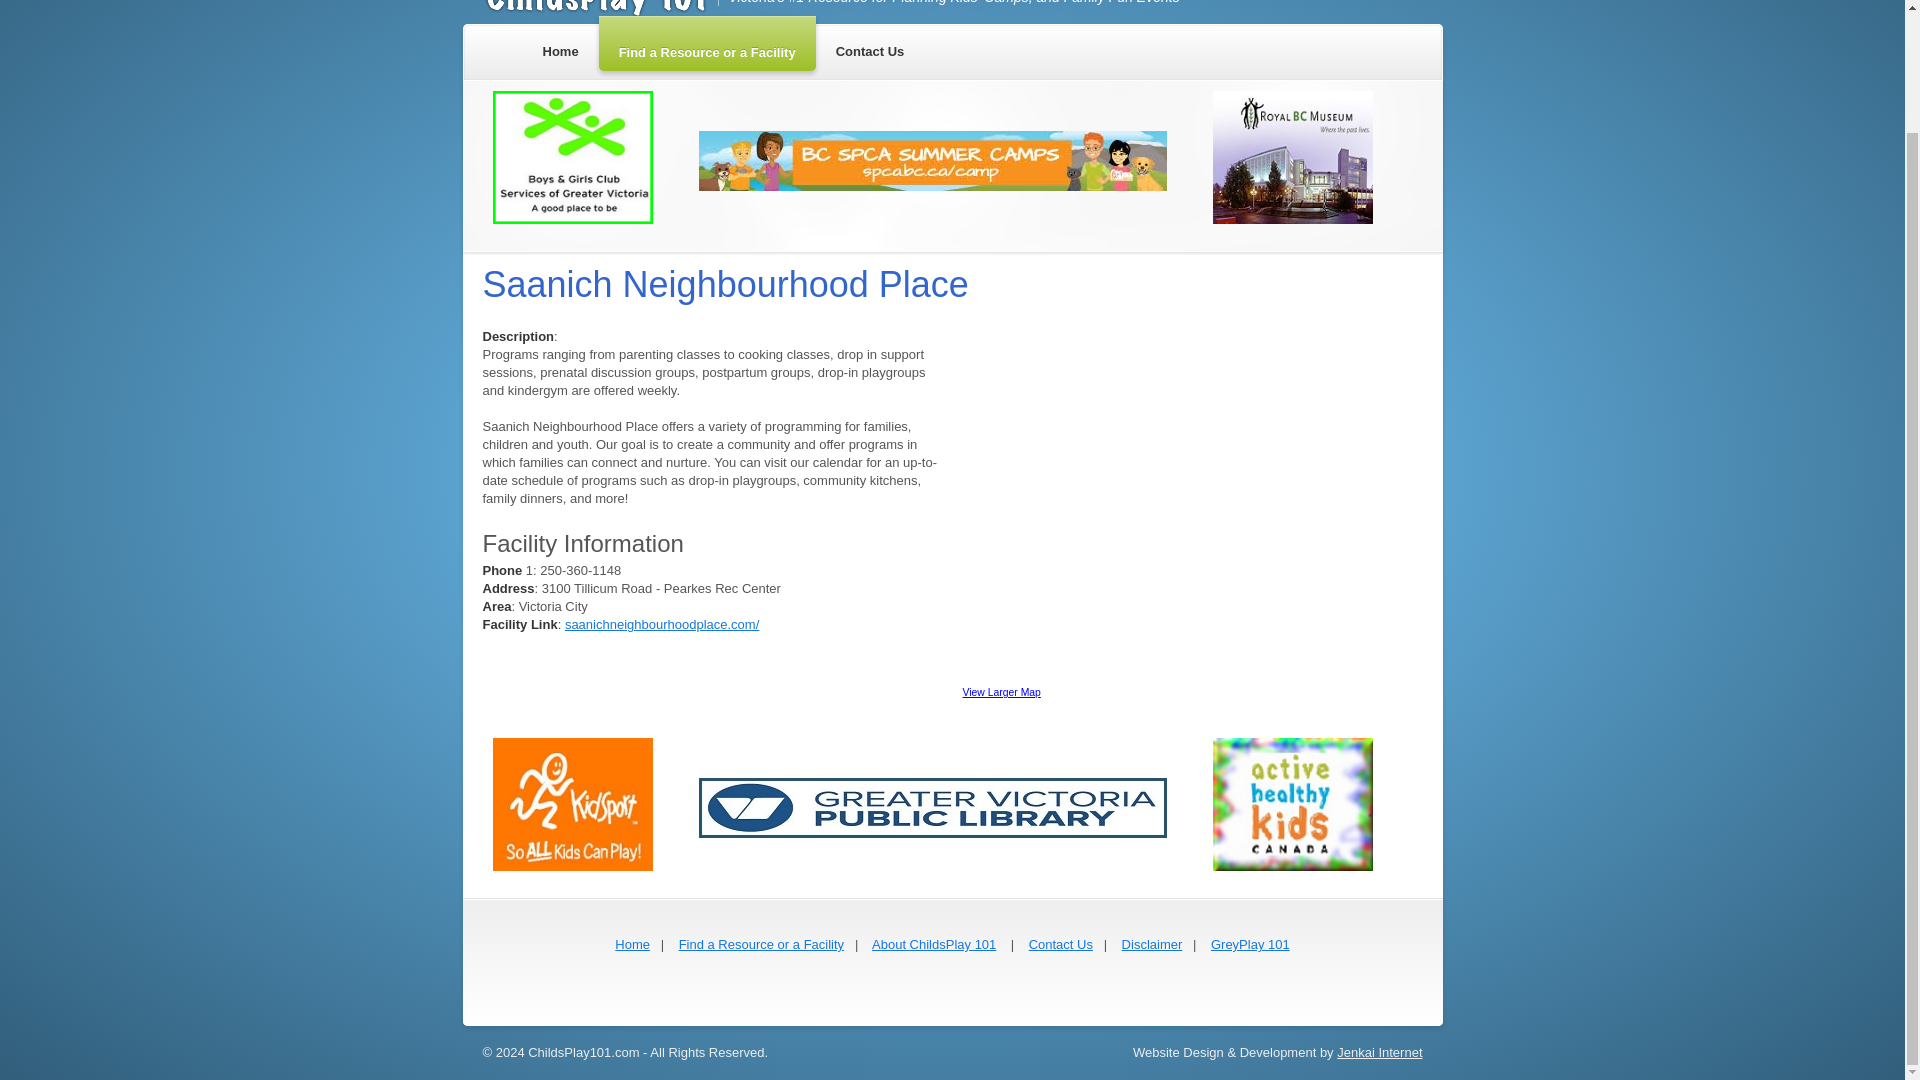 Image resolution: width=1920 pixels, height=1080 pixels. Describe the element at coordinates (560, 47) in the screenshot. I see `Home` at that location.